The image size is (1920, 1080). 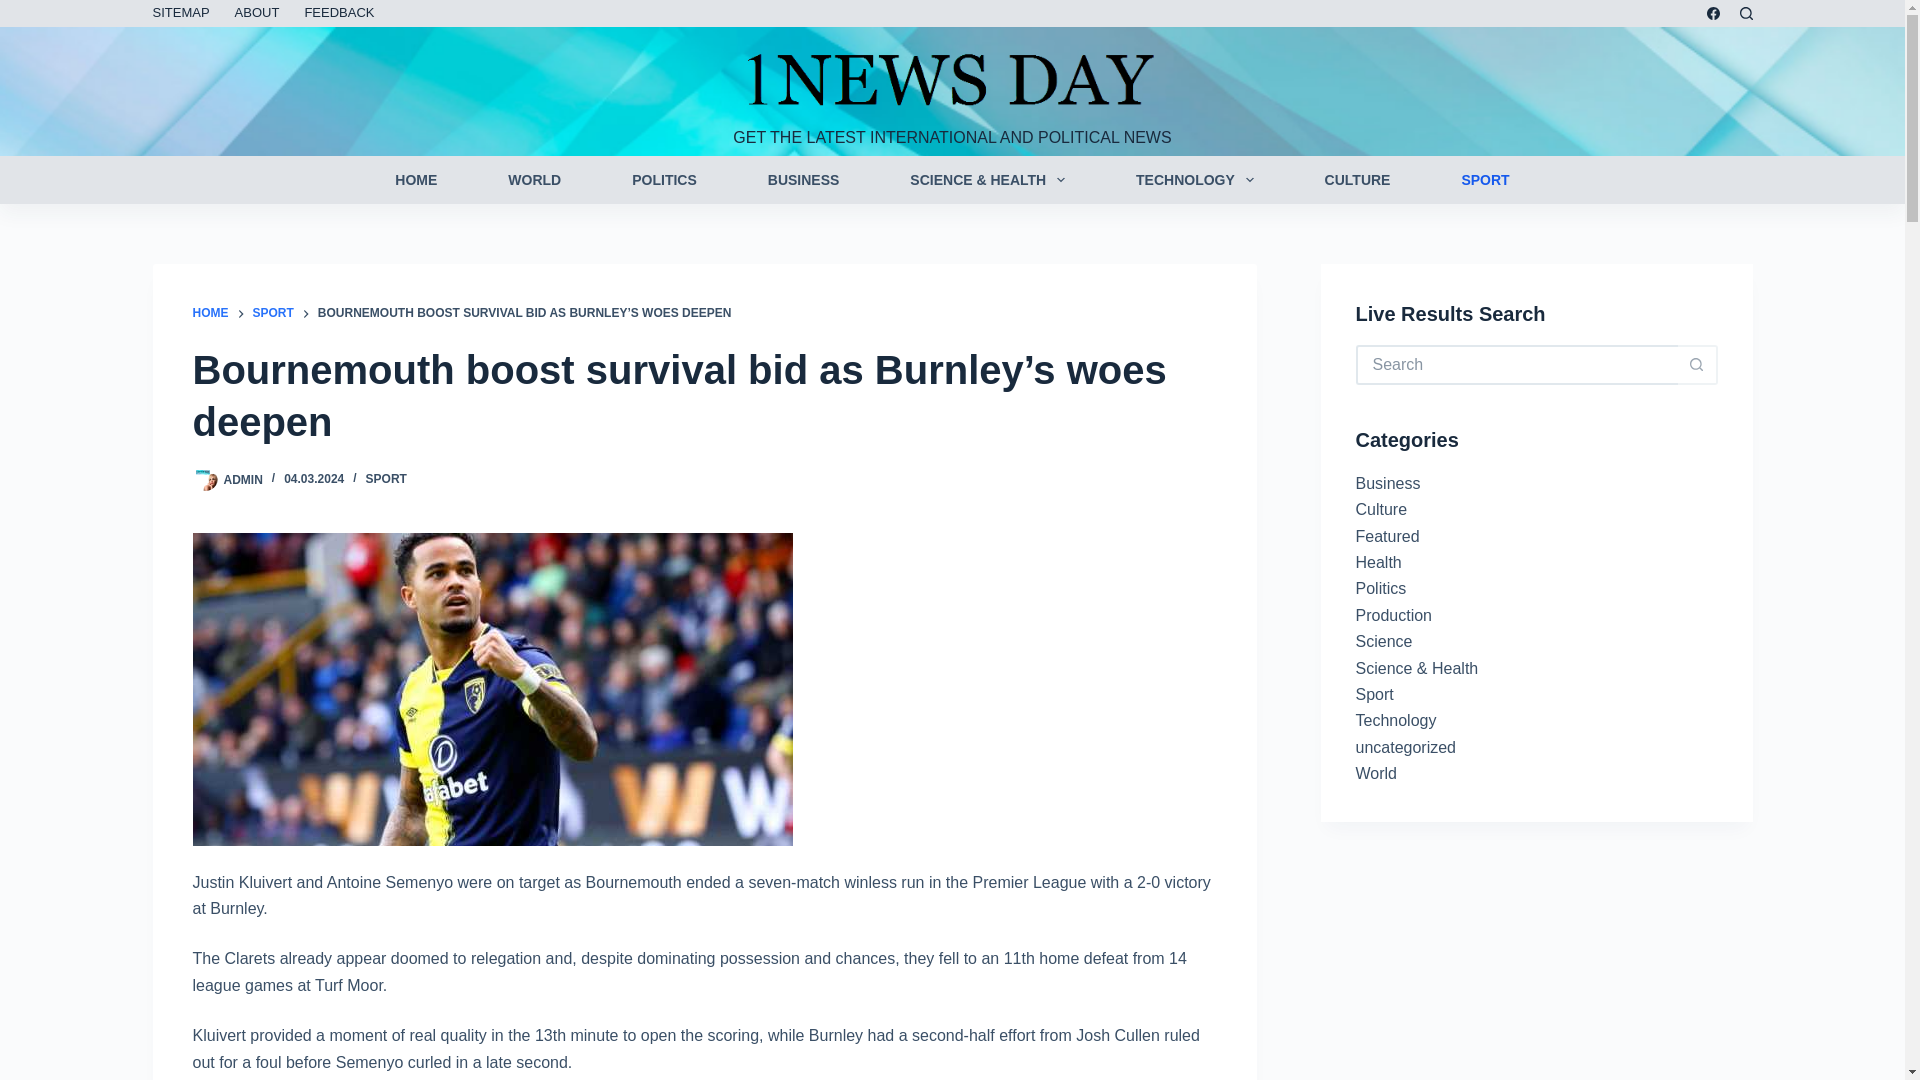 I want to click on ABOUT, so click(x=256, y=14).